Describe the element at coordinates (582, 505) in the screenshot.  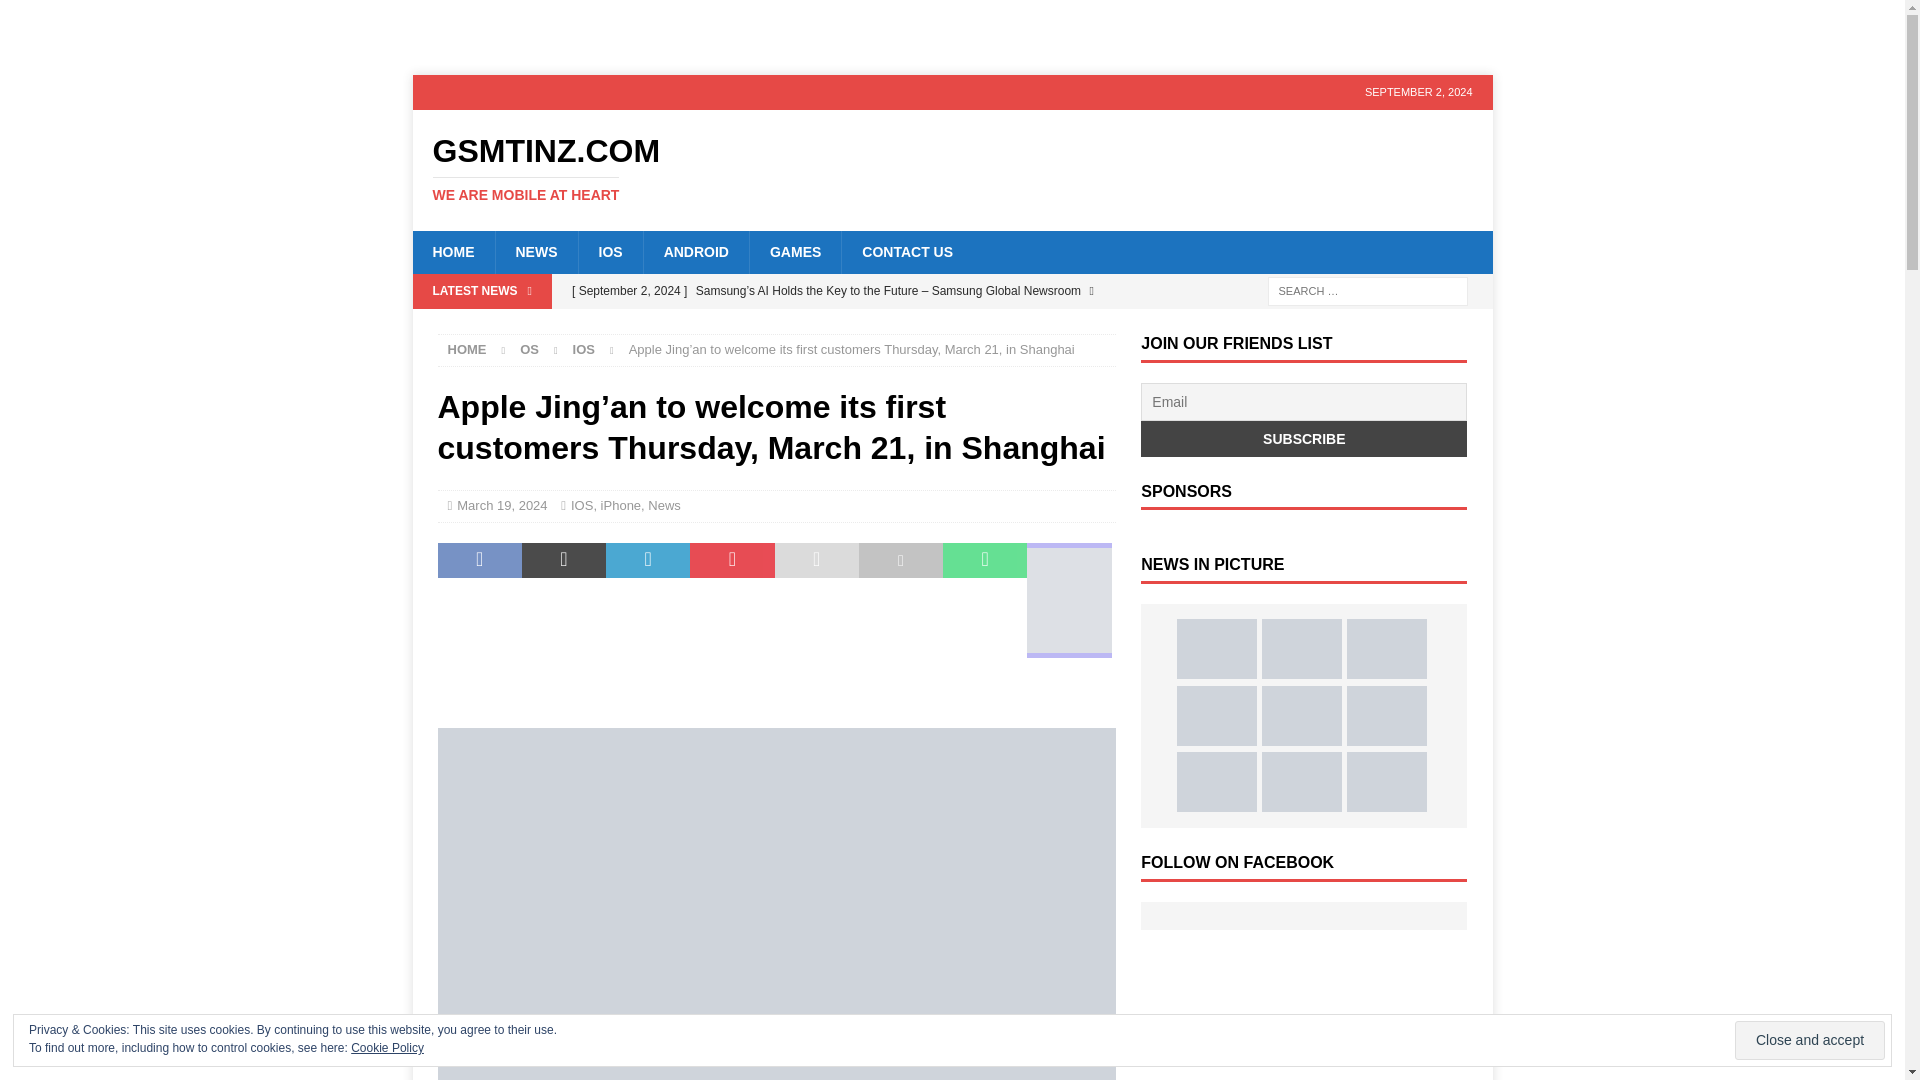
I see `Close and accept` at that location.